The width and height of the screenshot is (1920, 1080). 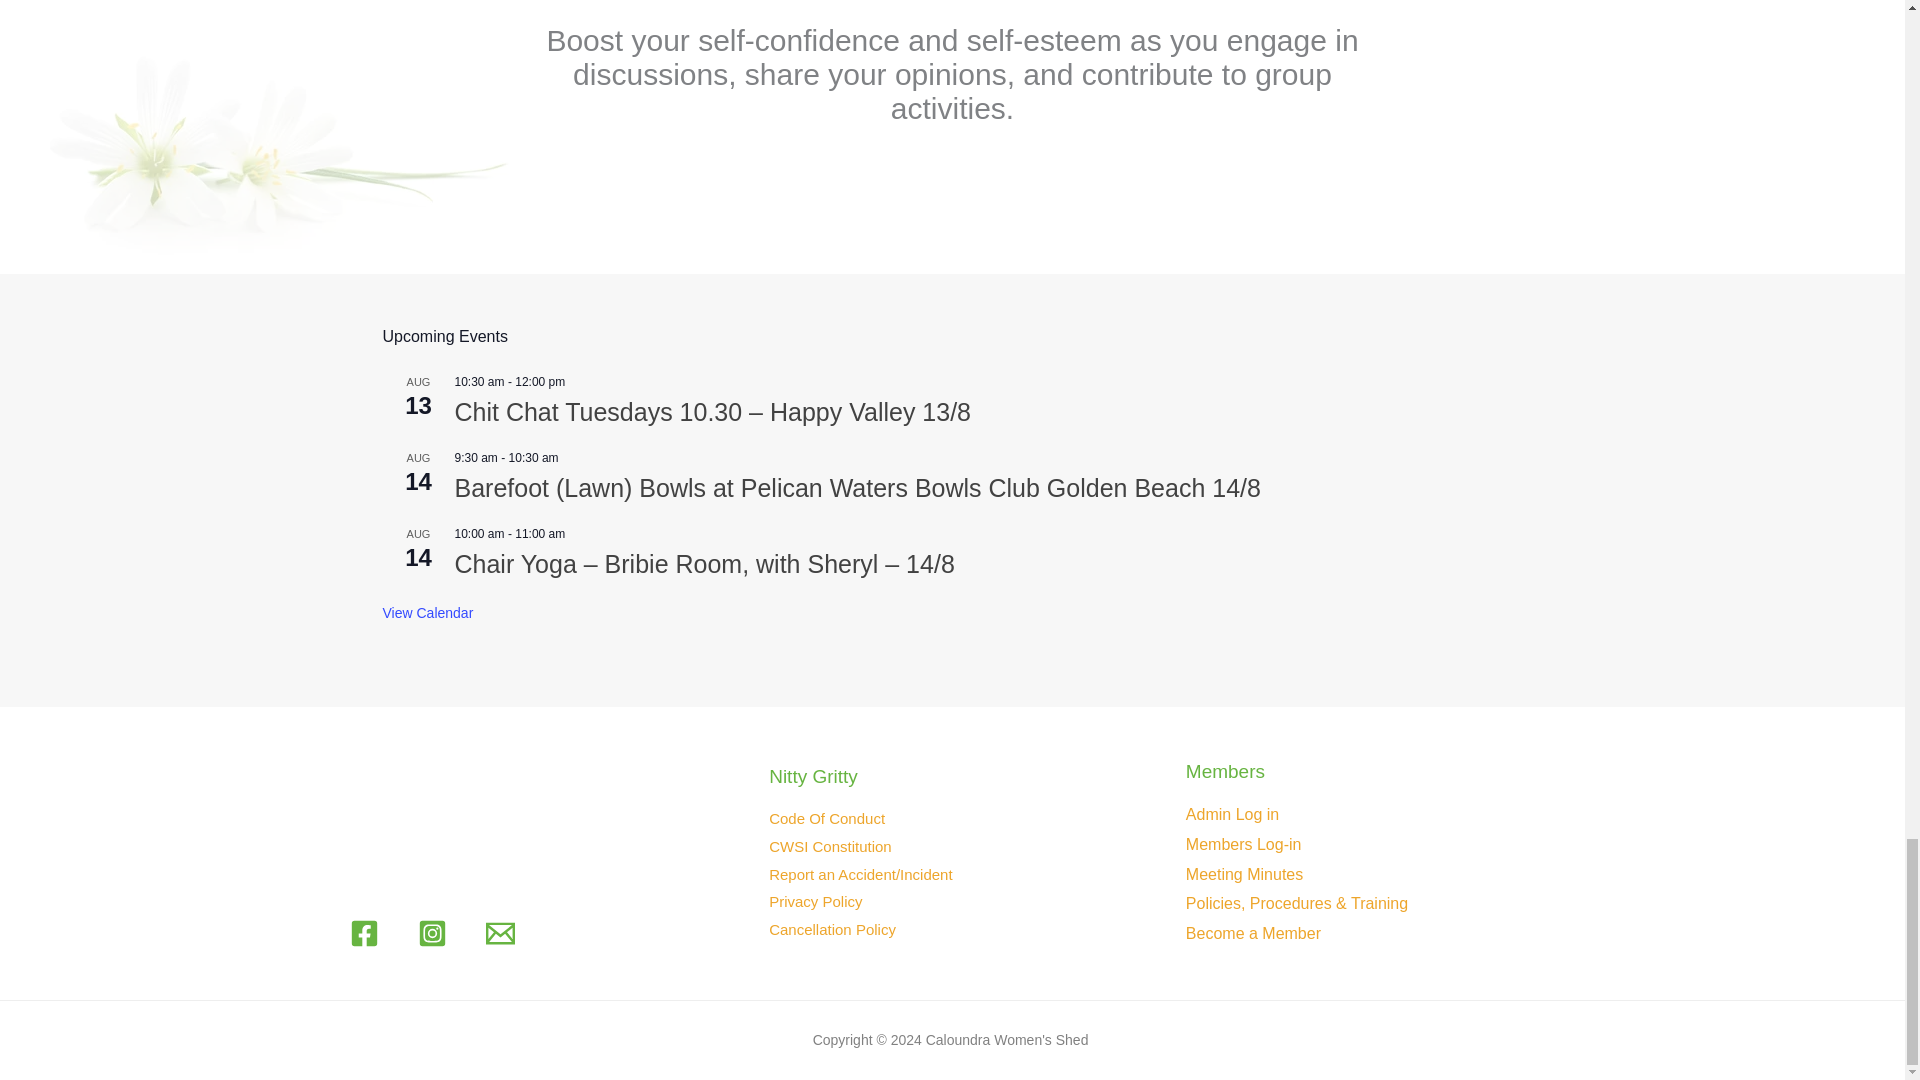 I want to click on CWSI Constitution, so click(x=830, y=846).